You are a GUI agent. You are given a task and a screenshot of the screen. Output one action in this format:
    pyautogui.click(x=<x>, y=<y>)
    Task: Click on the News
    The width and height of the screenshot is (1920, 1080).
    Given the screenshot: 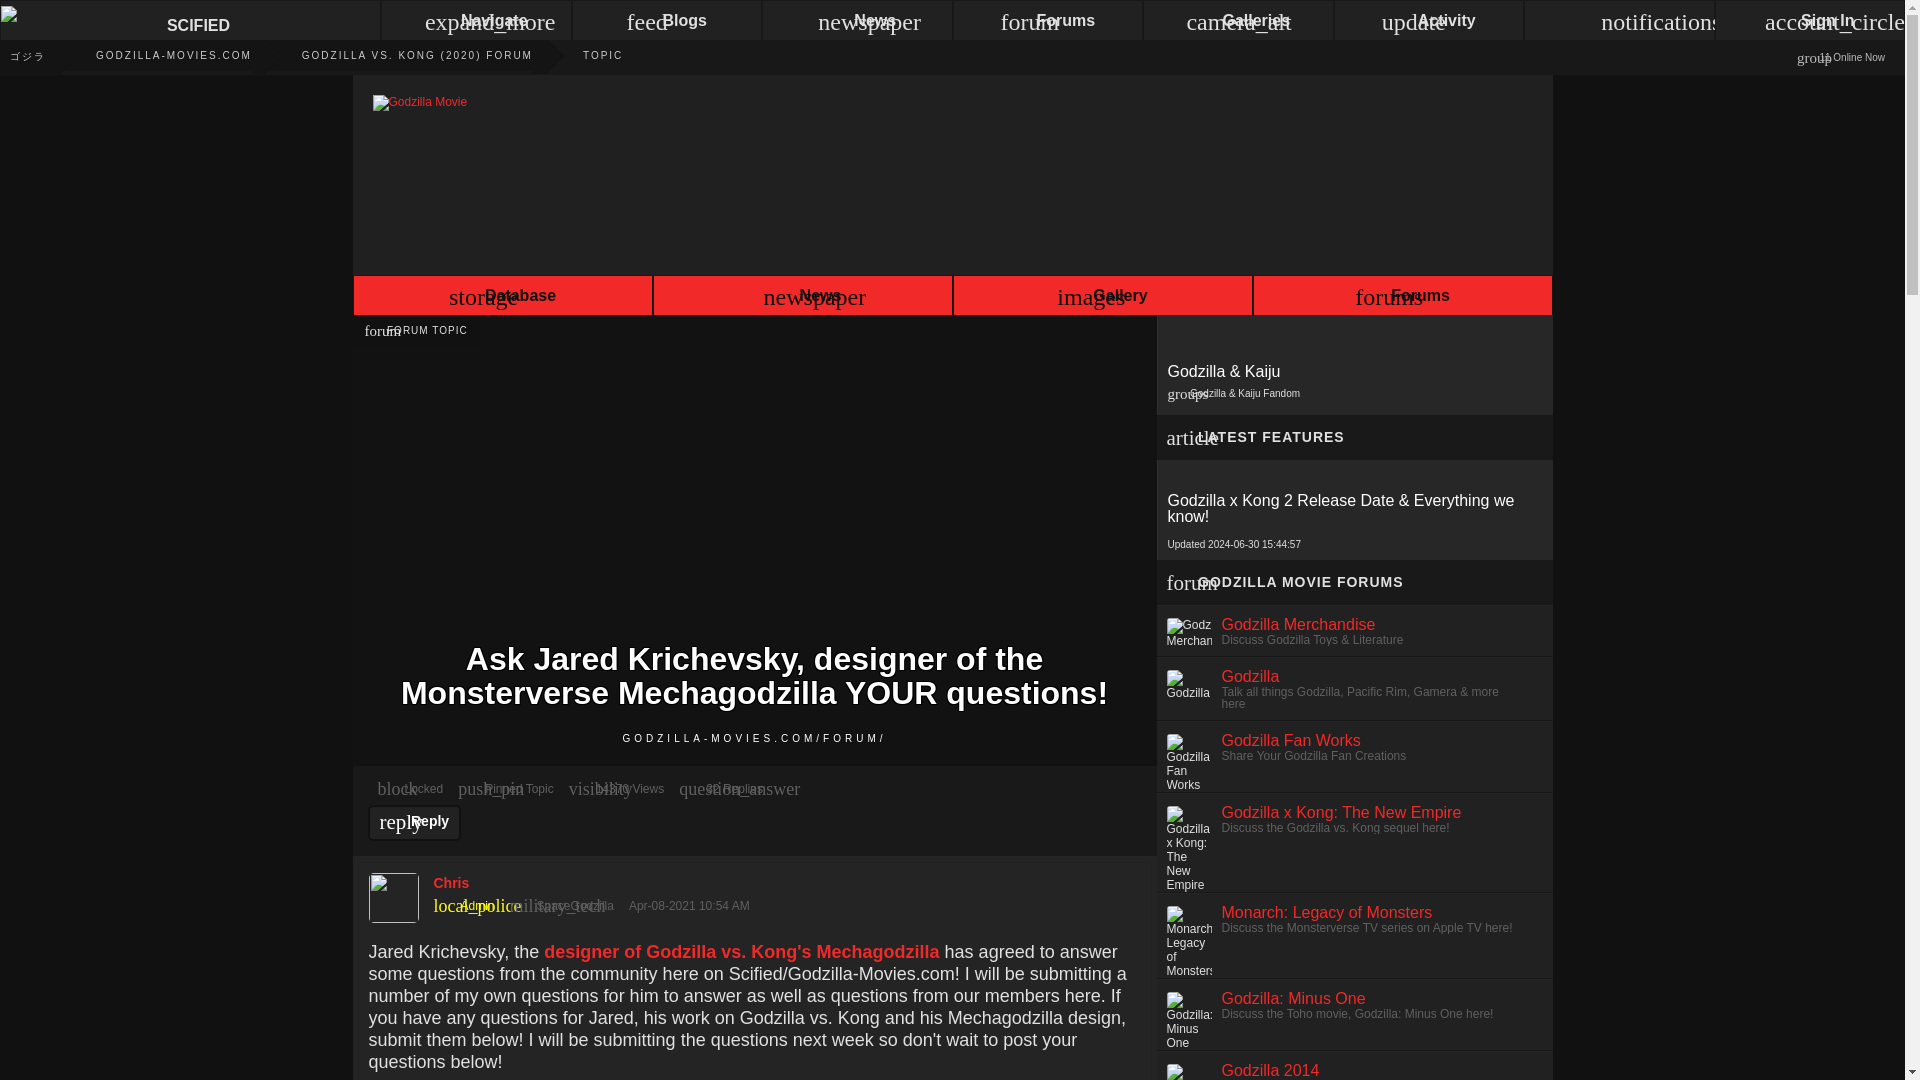 What is the action you would take?
    pyautogui.click(x=802, y=298)
    